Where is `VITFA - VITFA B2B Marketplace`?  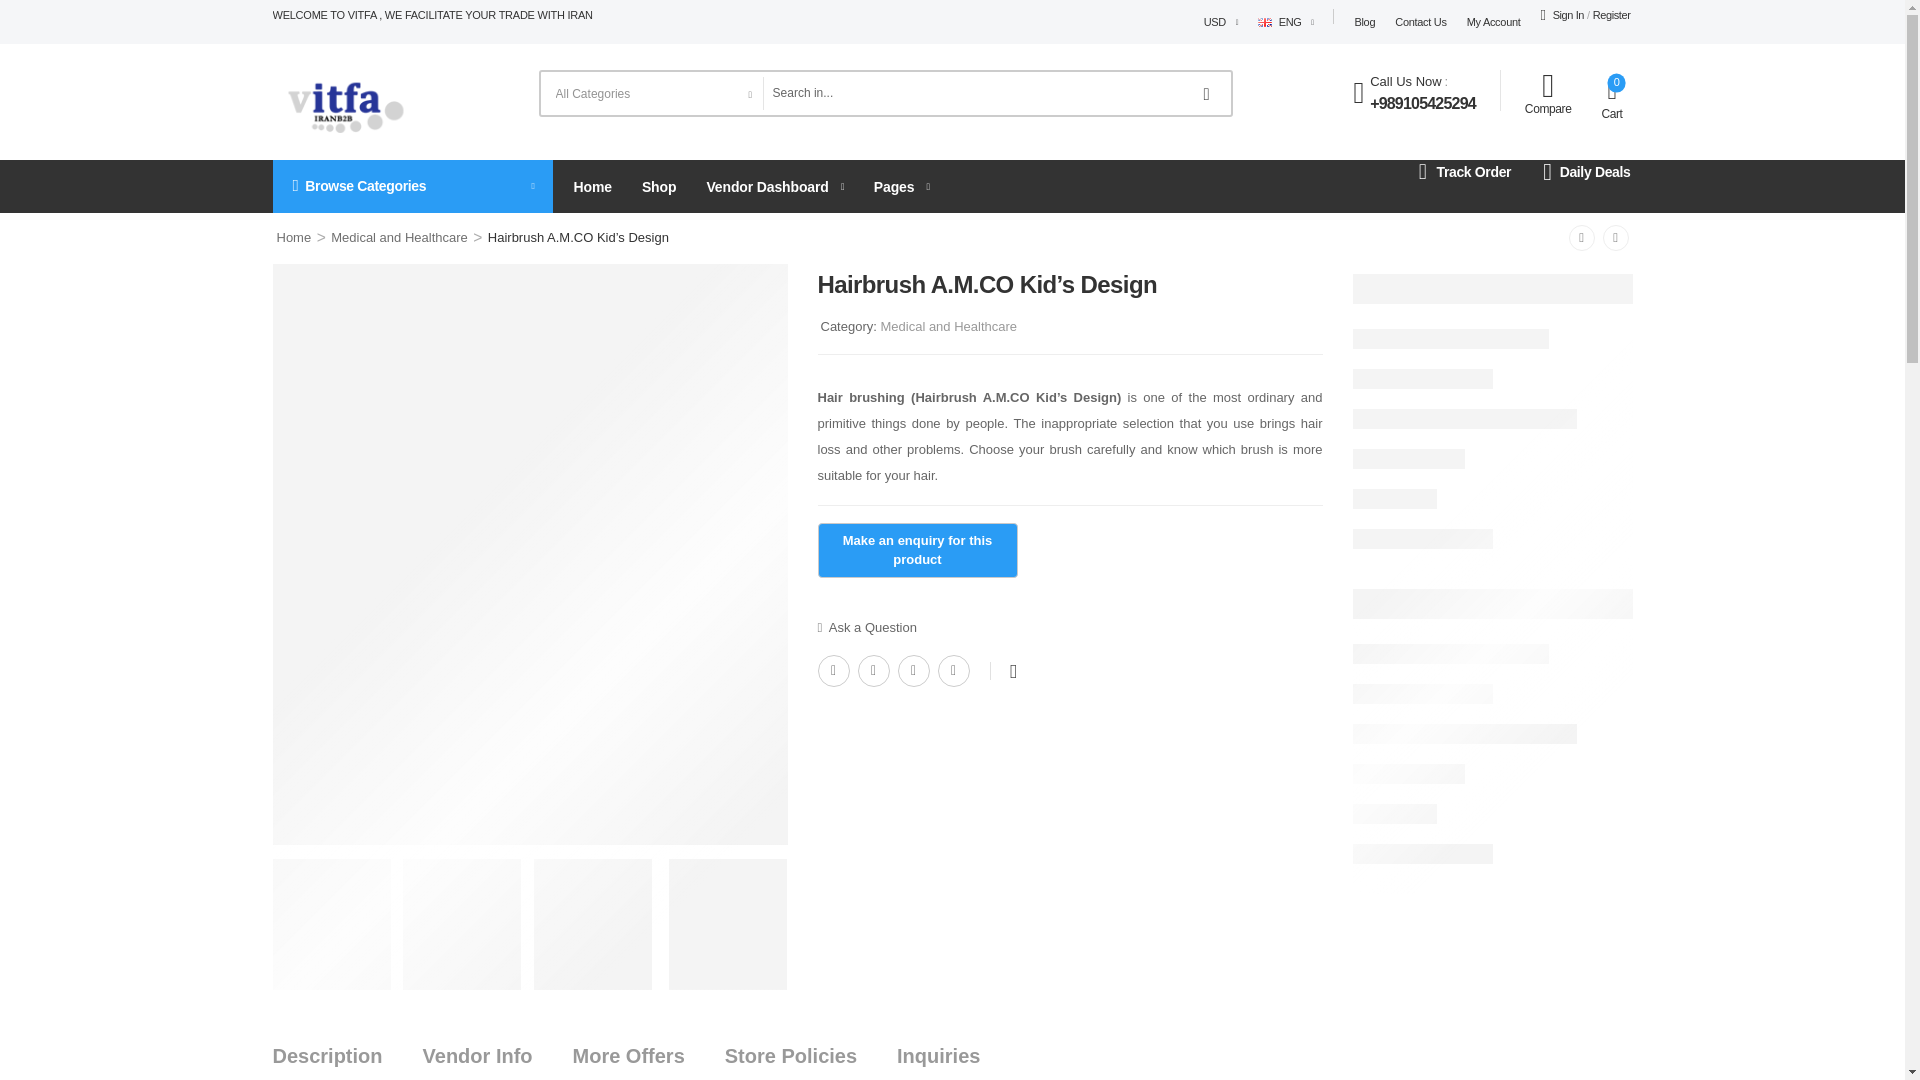
VITFA - VITFA B2B Marketplace is located at coordinates (344, 101).